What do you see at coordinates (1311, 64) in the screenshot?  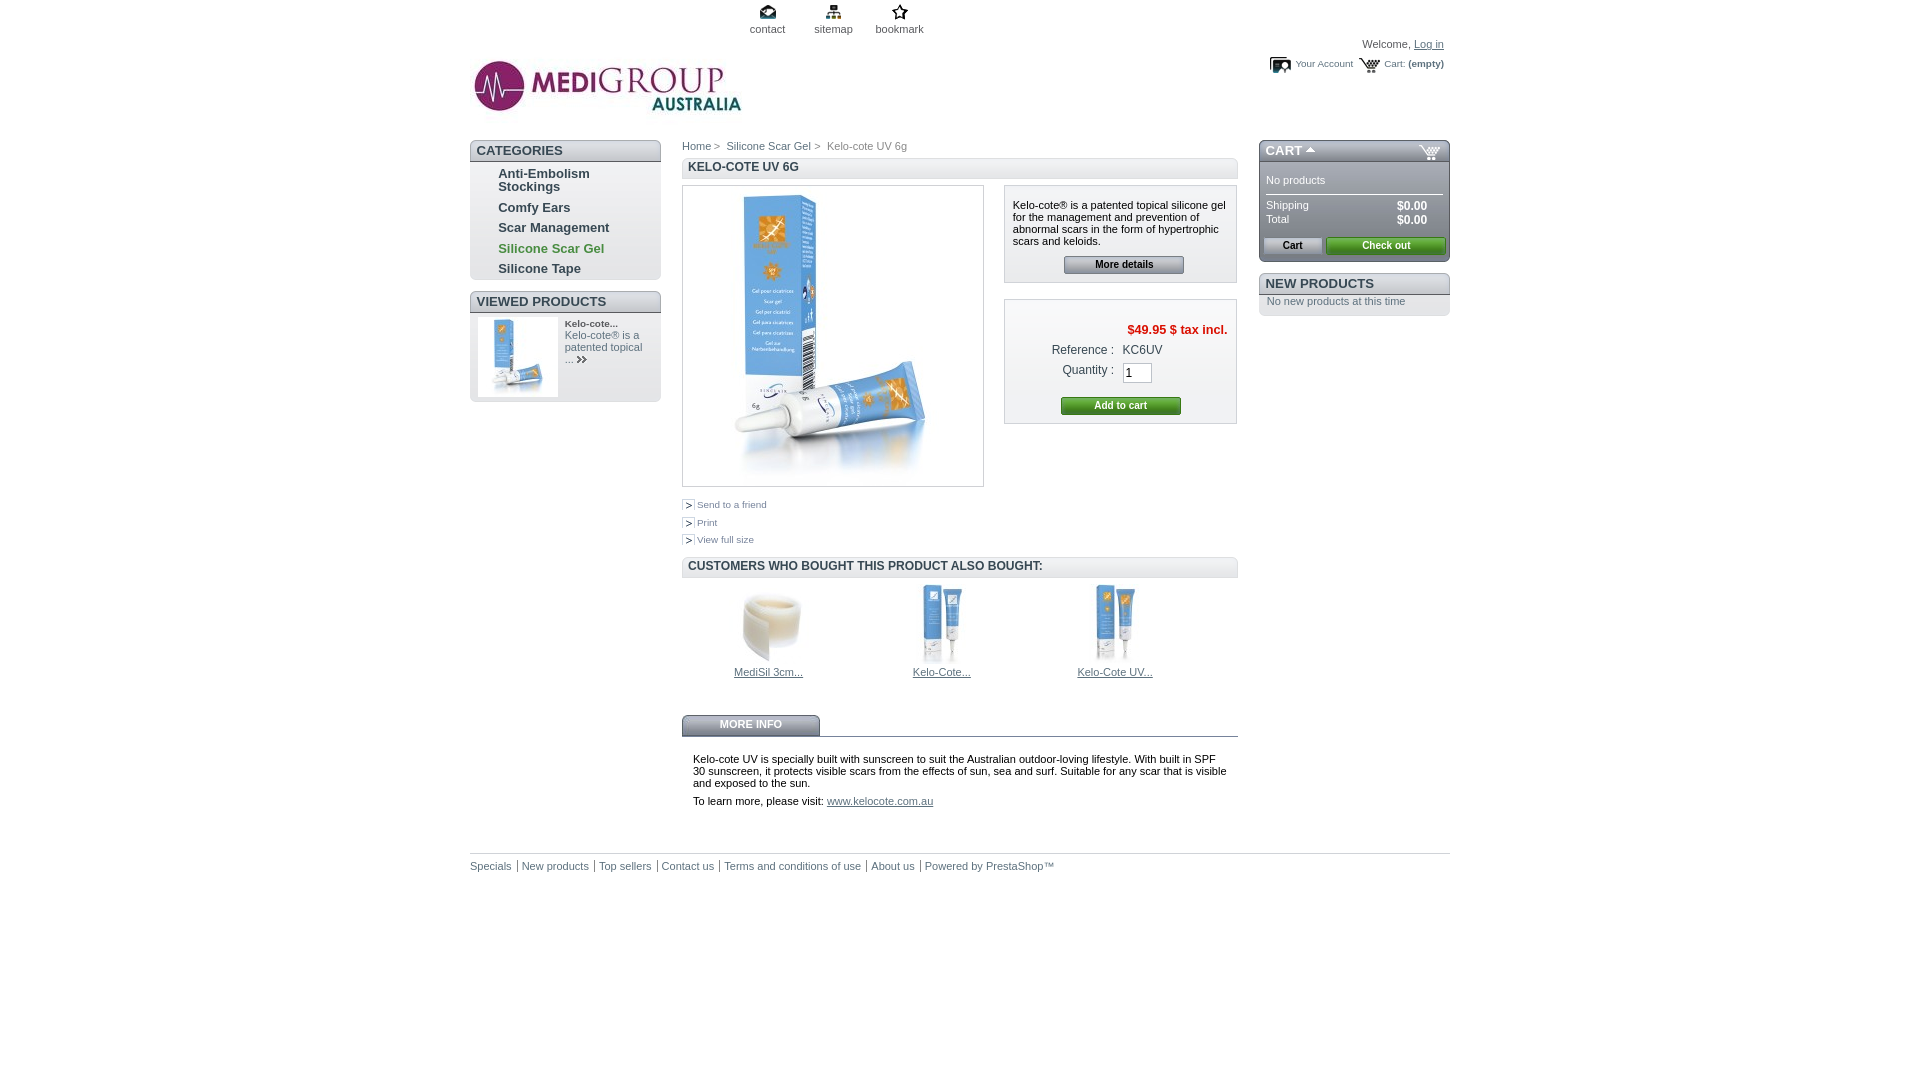 I see `Your Account` at bounding box center [1311, 64].